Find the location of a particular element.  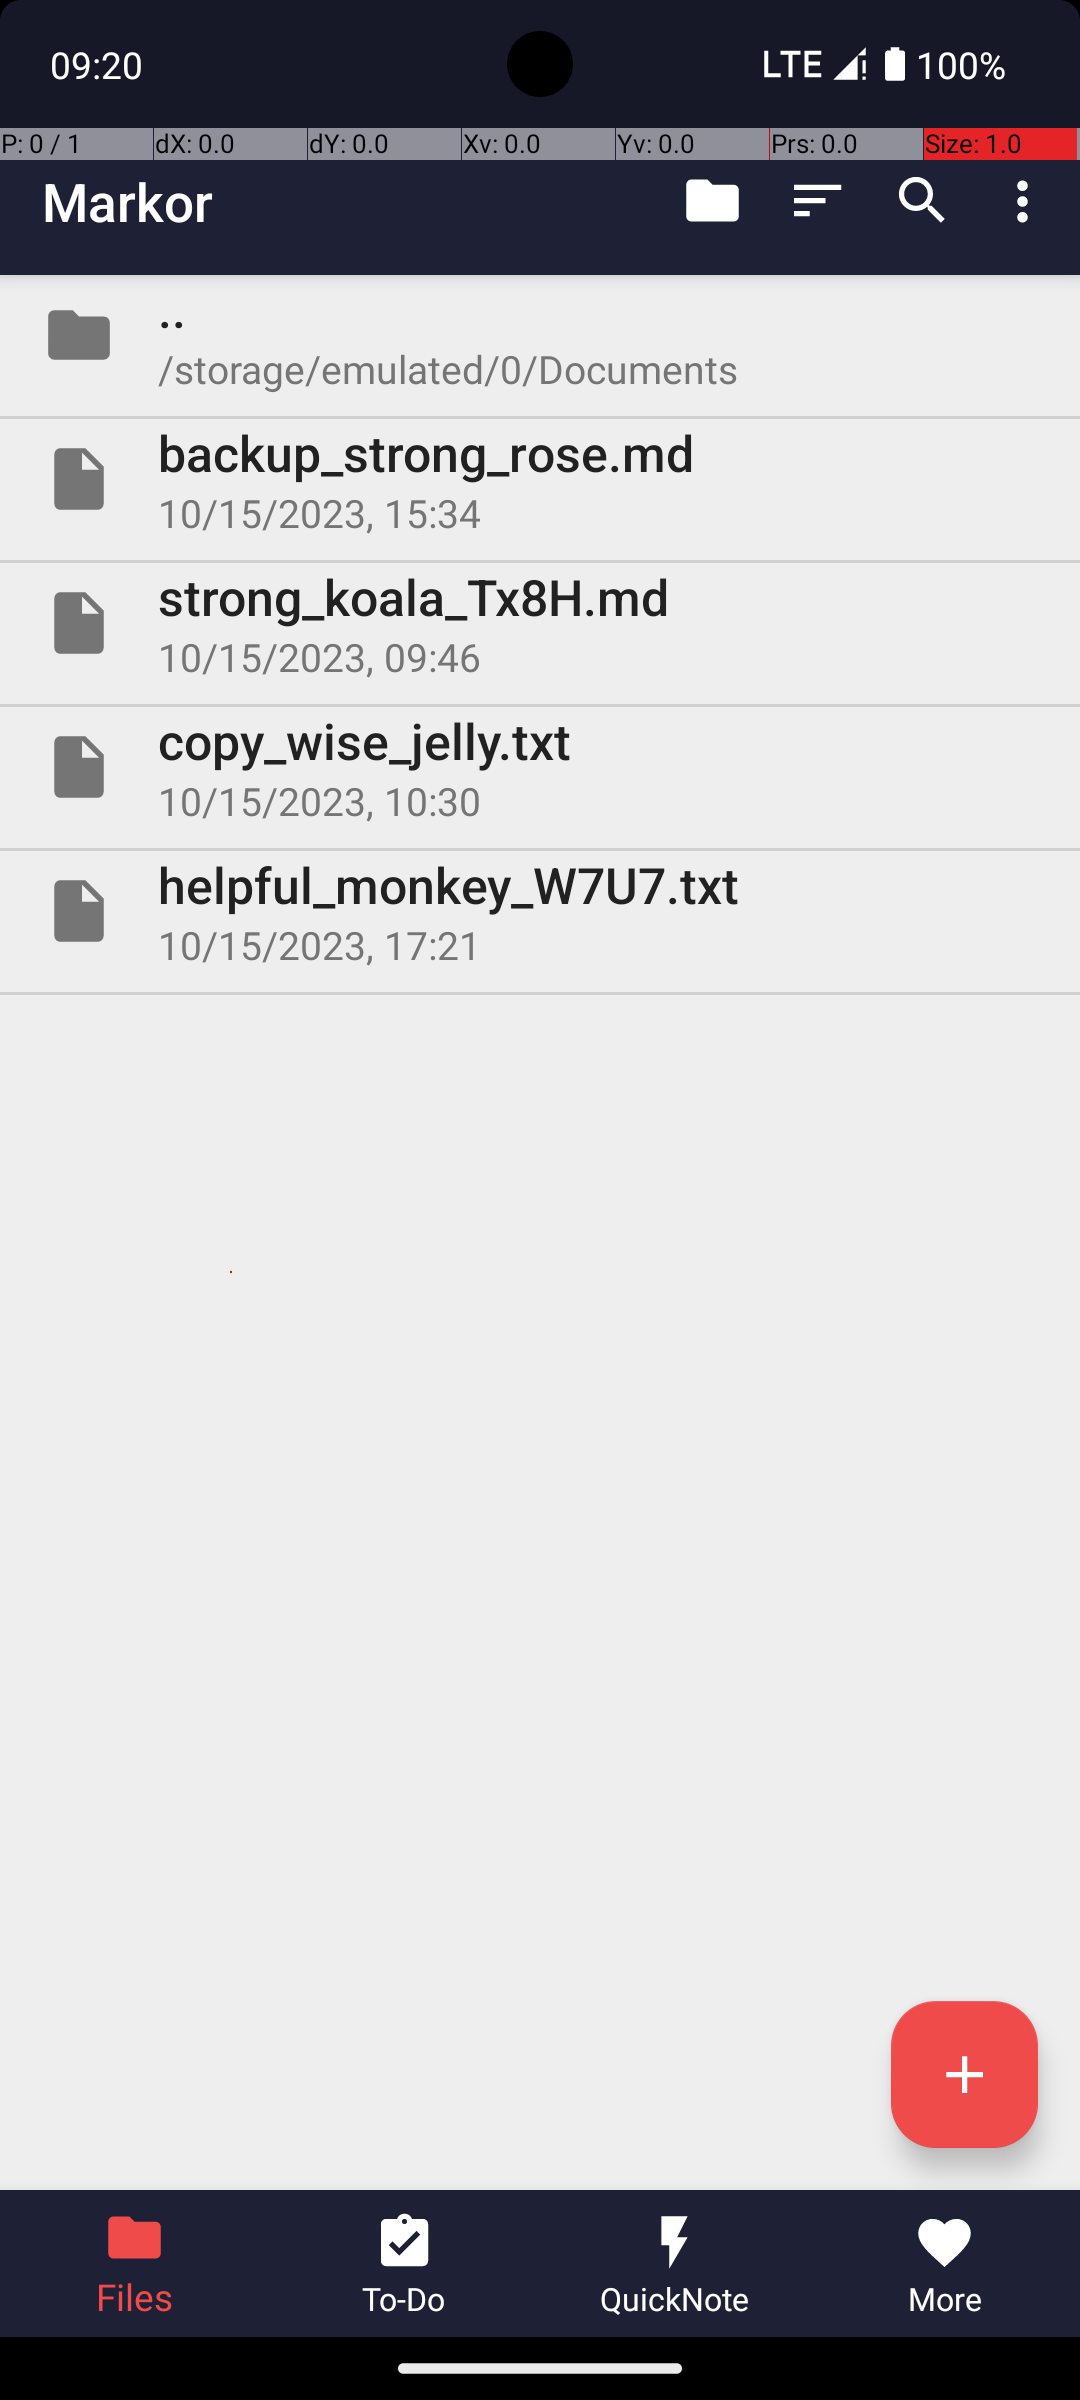

File copy_wise_jelly.txt  is located at coordinates (540, 766).